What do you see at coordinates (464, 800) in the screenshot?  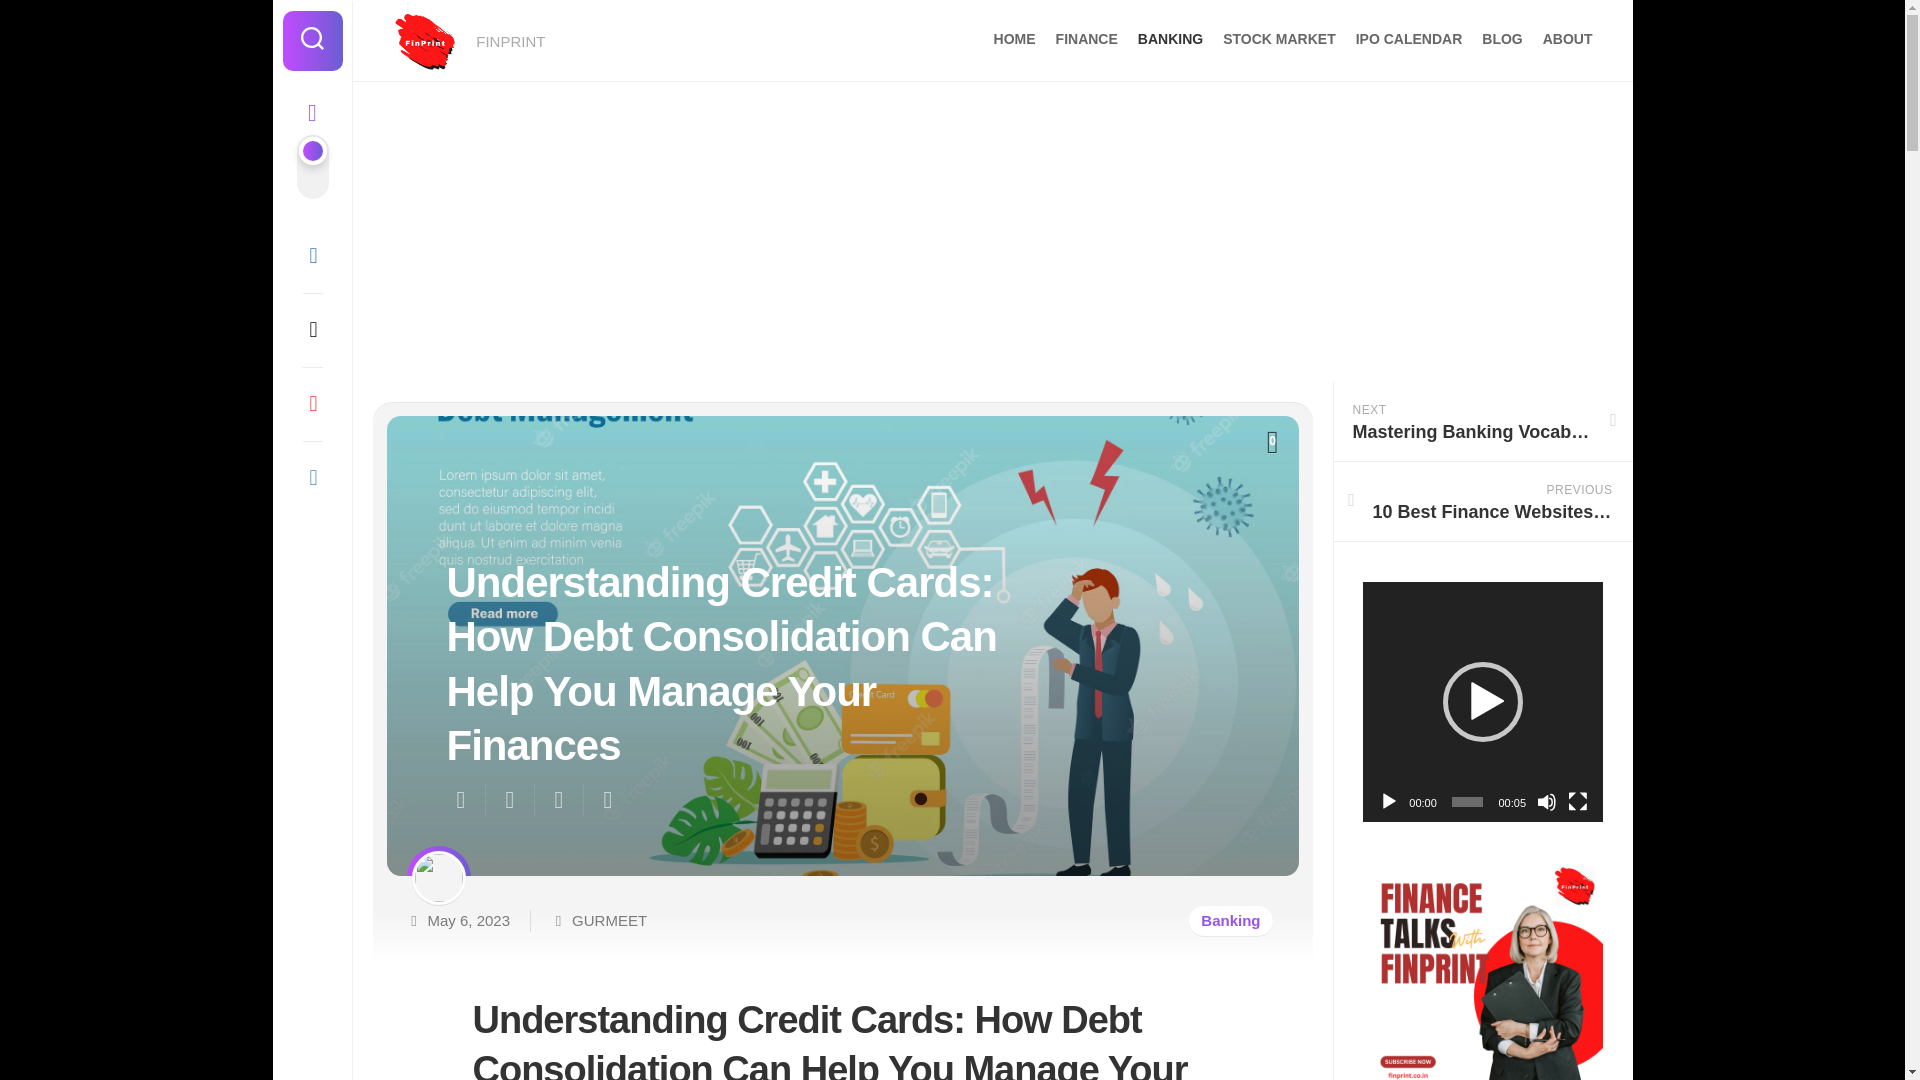 I see `Share on X` at bounding box center [464, 800].